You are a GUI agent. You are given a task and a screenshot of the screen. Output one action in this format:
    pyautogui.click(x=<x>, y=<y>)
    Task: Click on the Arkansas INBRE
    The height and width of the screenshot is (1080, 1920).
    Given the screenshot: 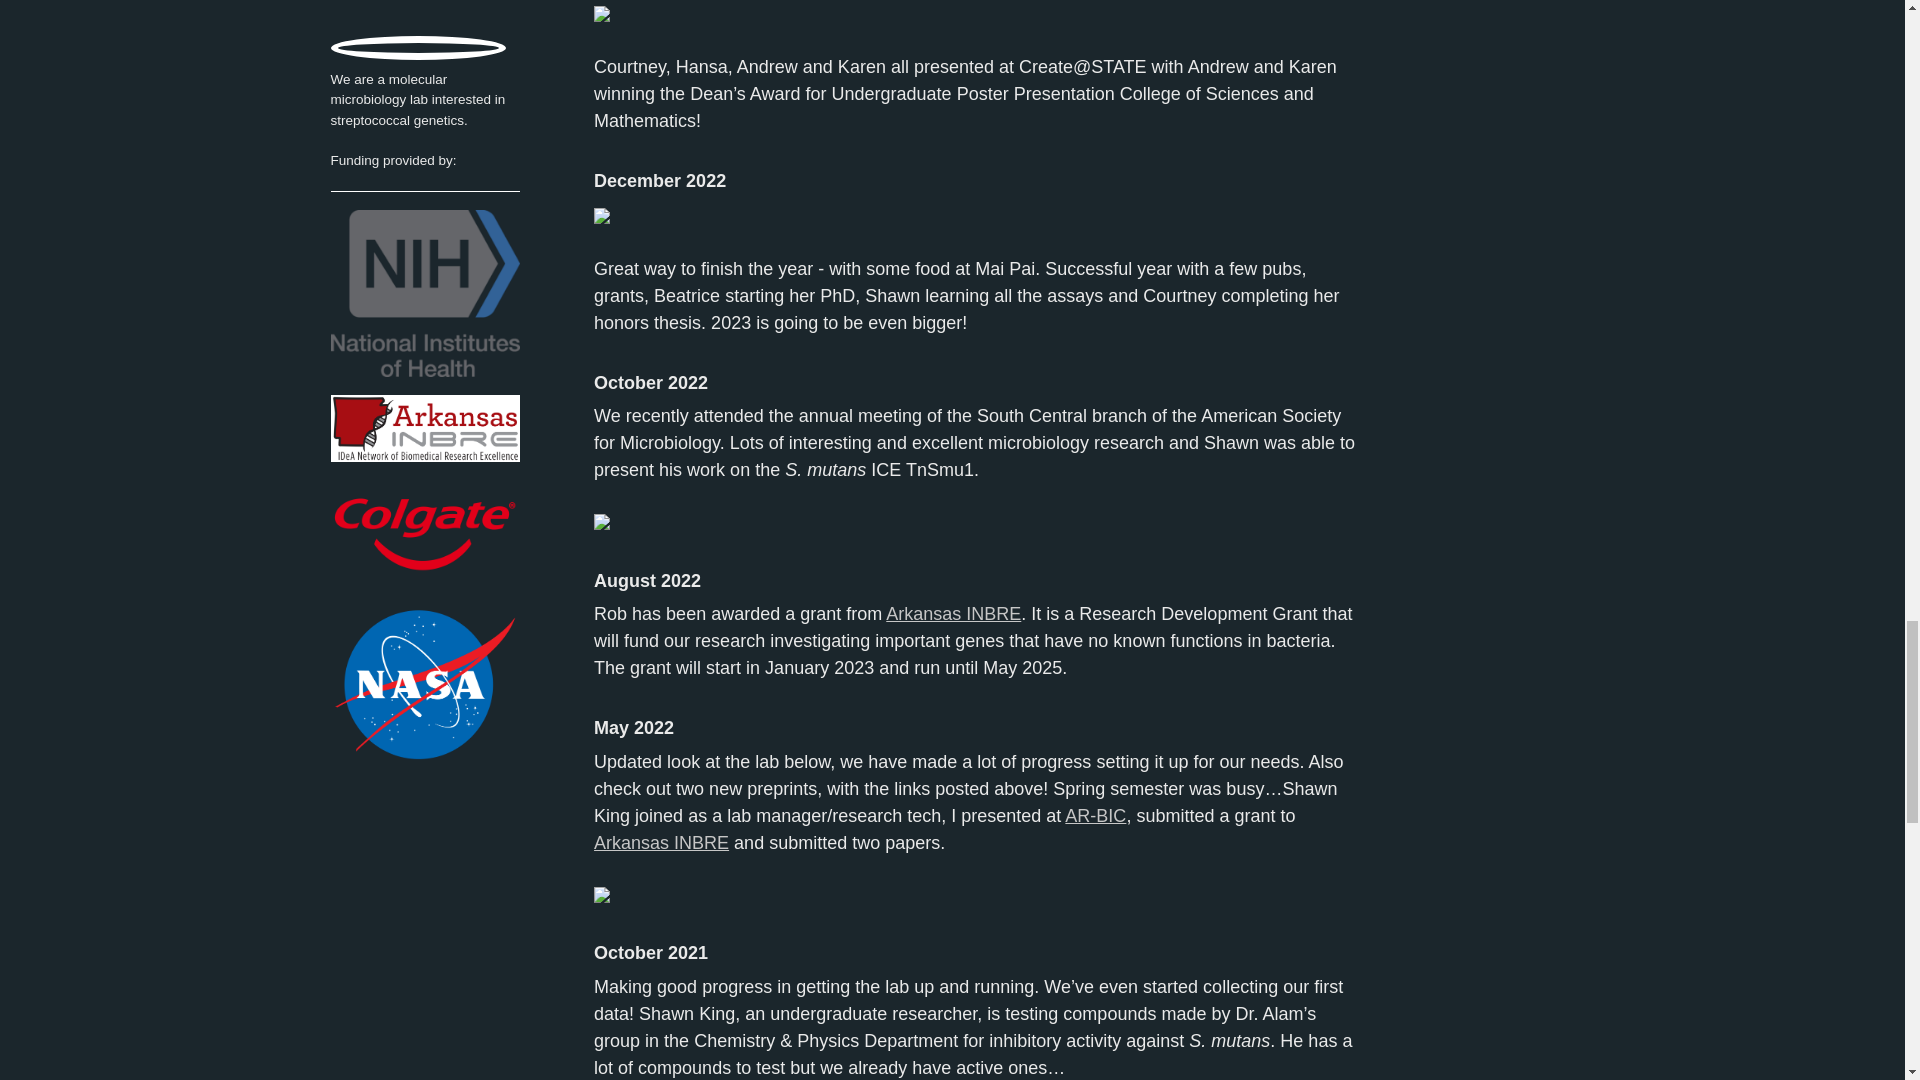 What is the action you would take?
    pyautogui.click(x=661, y=842)
    